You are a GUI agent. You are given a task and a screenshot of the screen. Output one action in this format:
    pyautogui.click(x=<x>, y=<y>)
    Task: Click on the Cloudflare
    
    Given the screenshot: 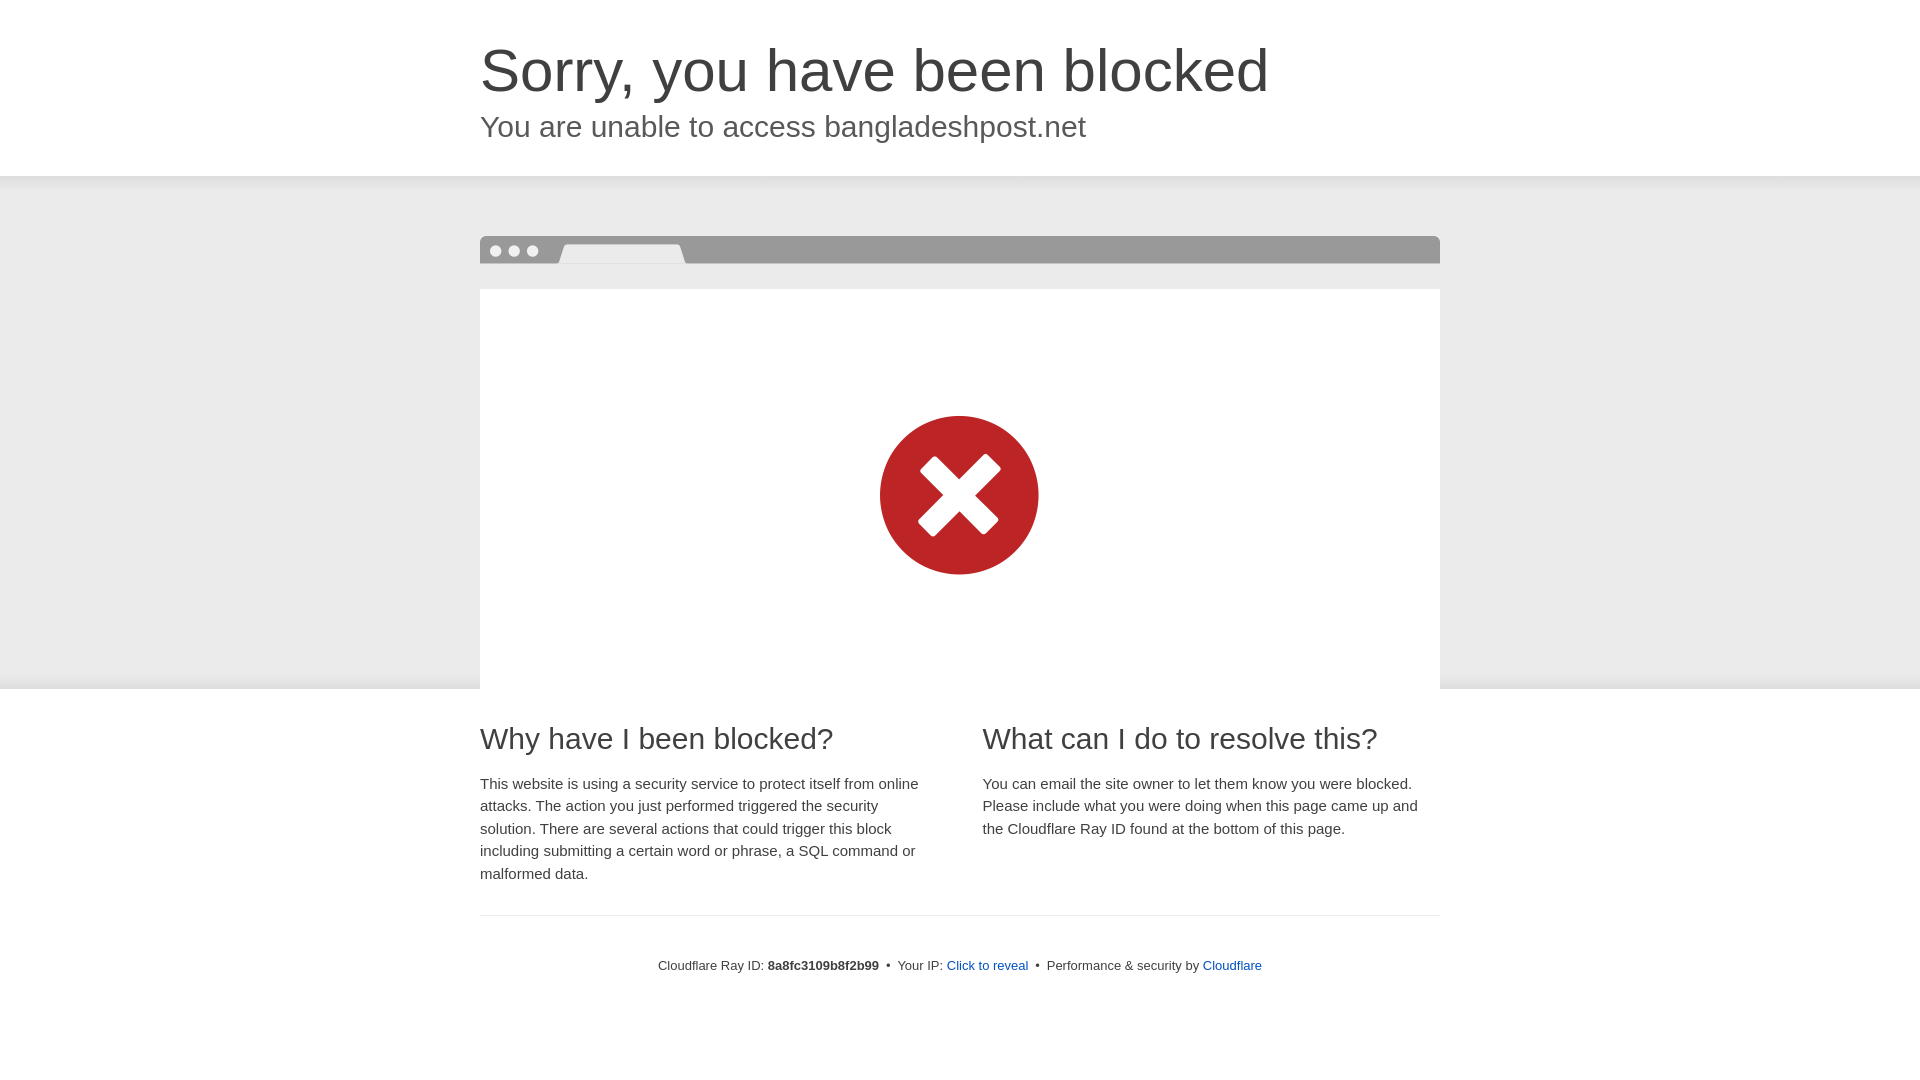 What is the action you would take?
    pyautogui.click(x=1232, y=965)
    